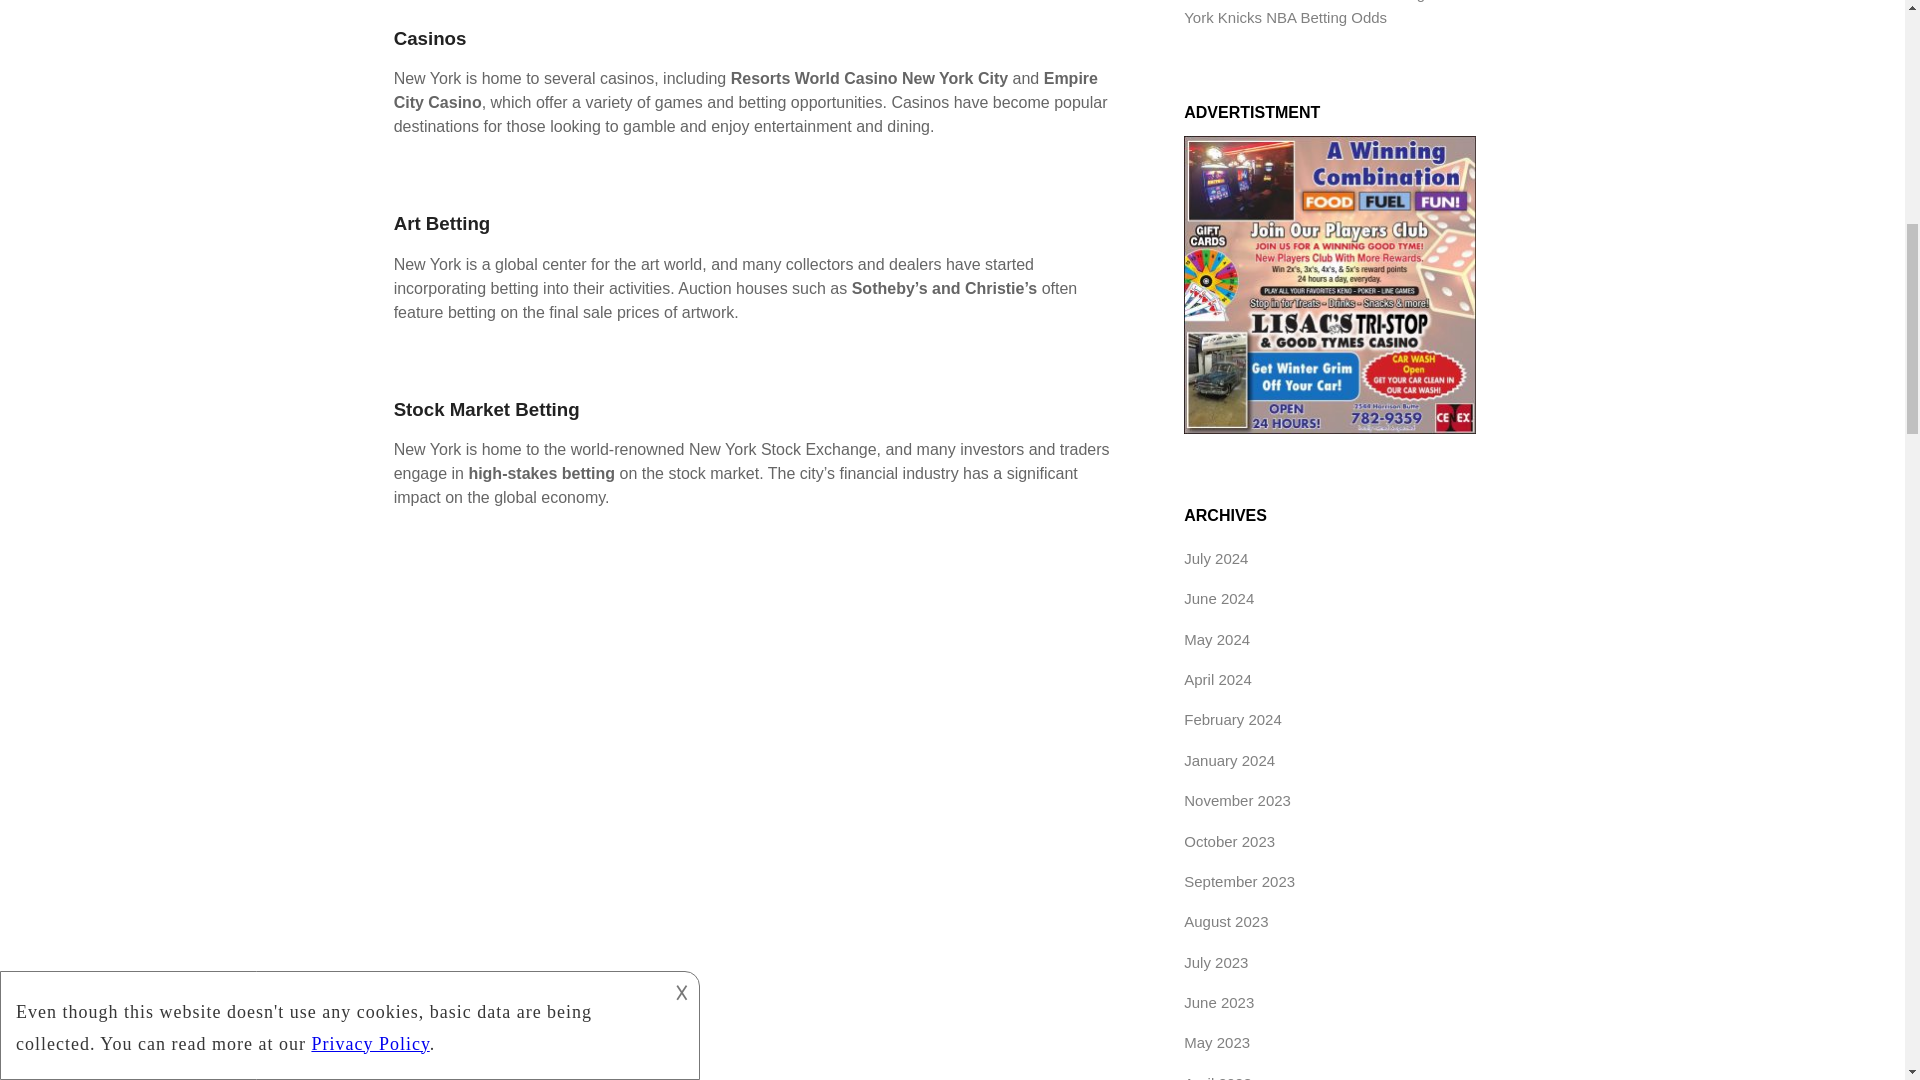  Describe the element at coordinates (1237, 800) in the screenshot. I see `November 2023` at that location.